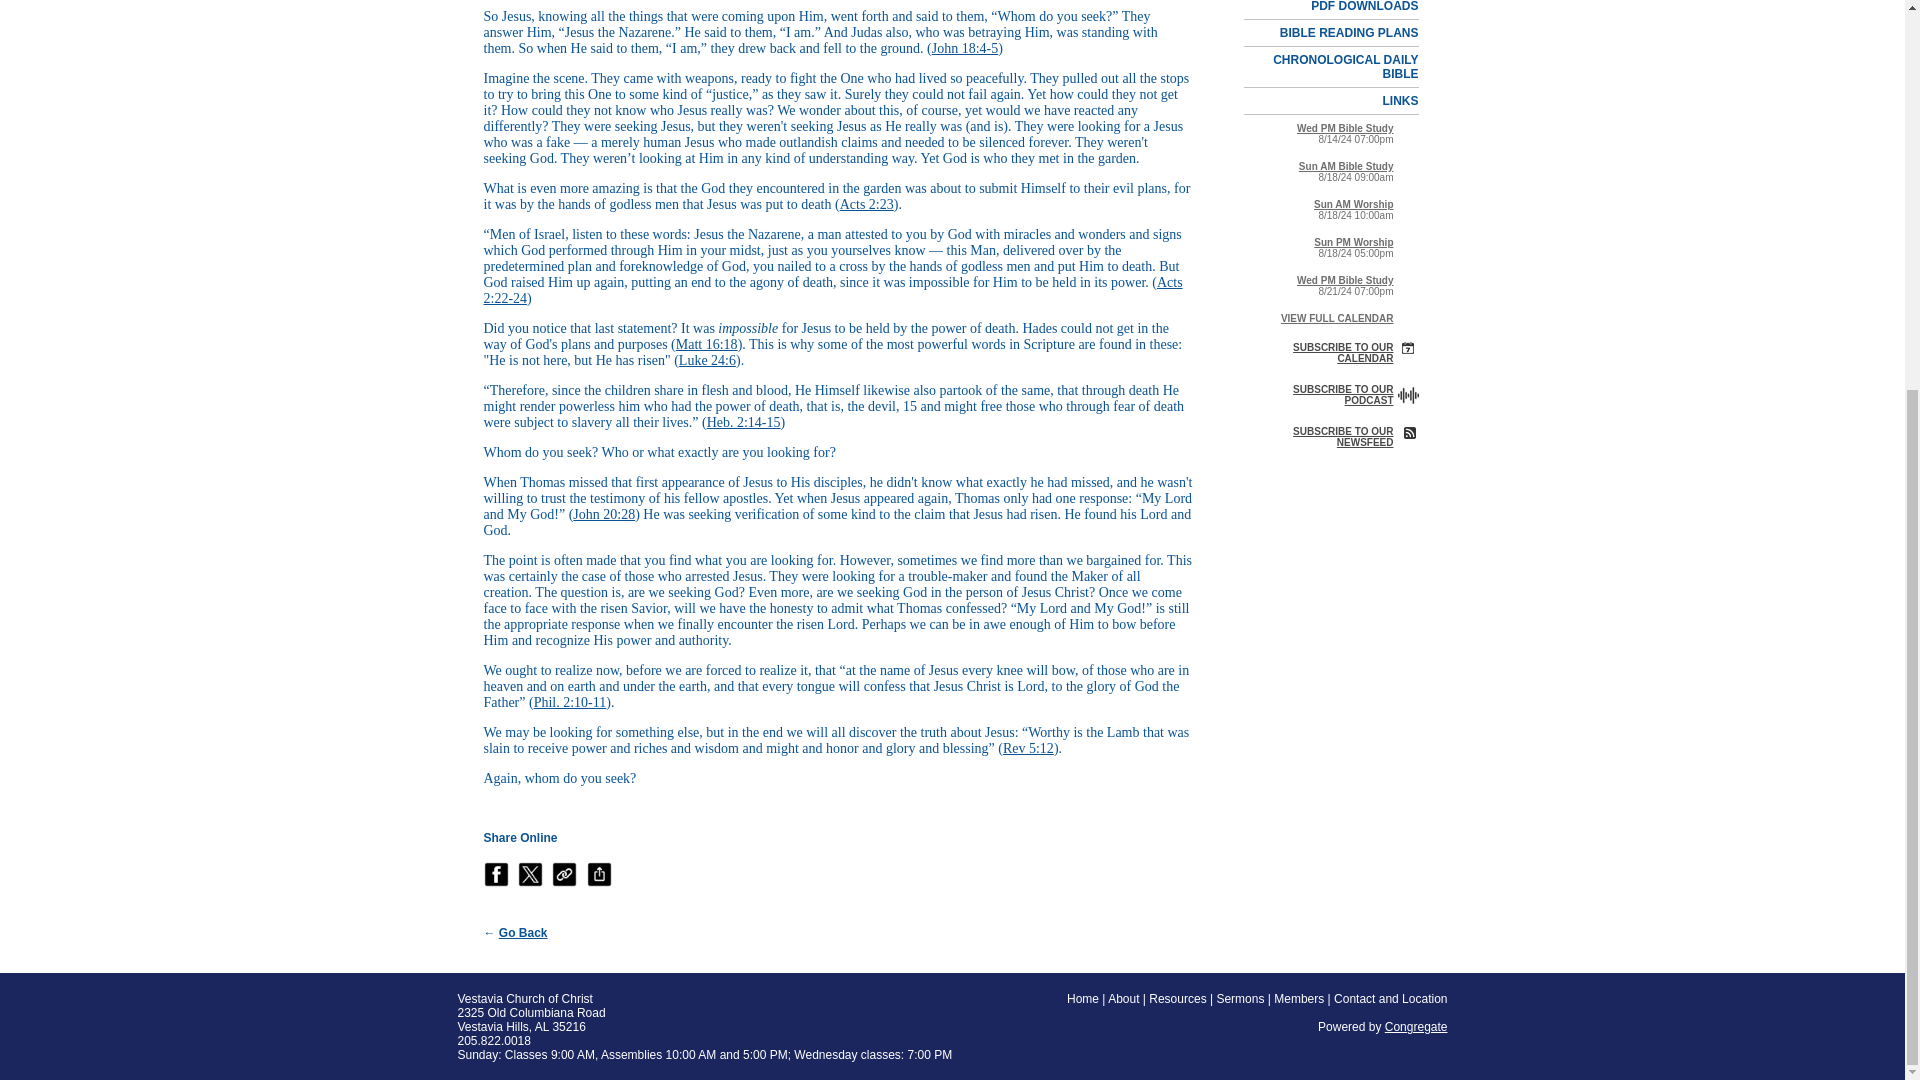  I want to click on Twitter, so click(530, 874).